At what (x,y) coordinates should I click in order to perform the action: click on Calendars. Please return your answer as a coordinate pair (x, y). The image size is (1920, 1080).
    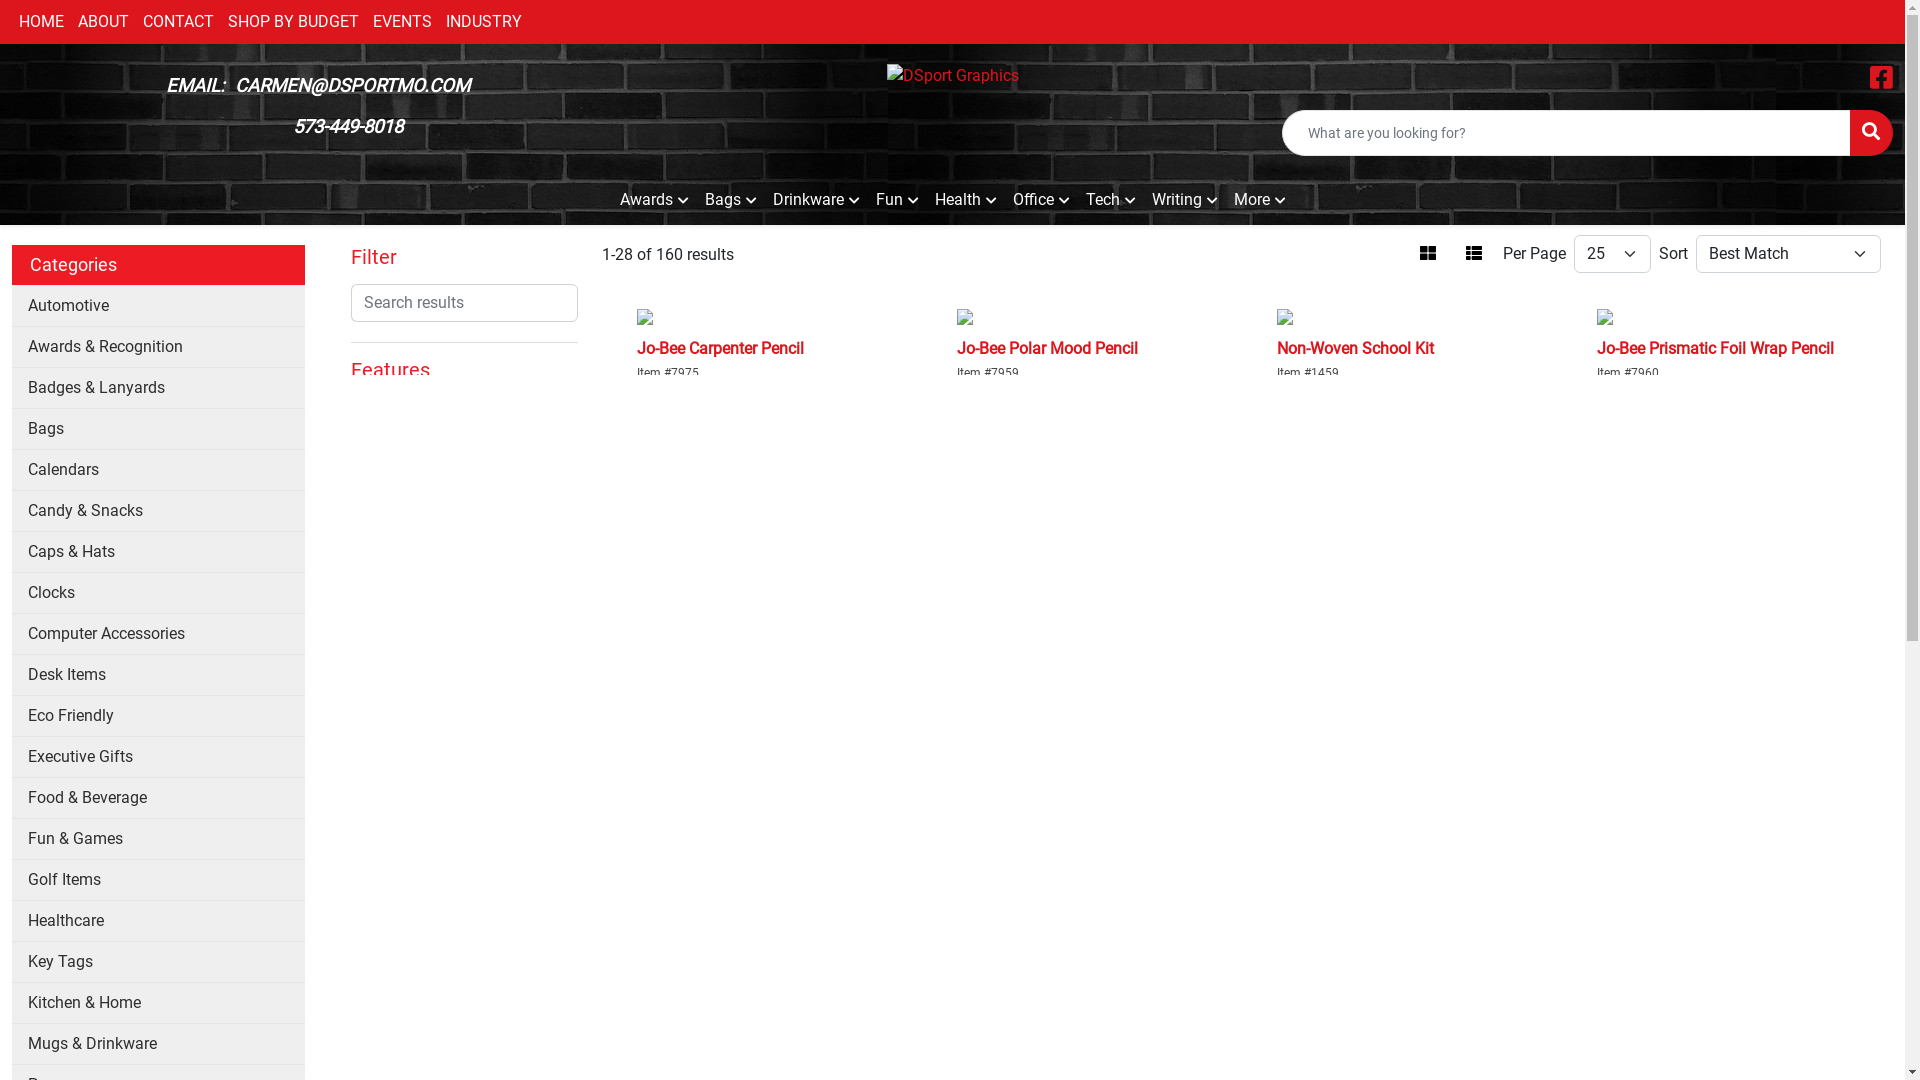
    Looking at the image, I should click on (158, 470).